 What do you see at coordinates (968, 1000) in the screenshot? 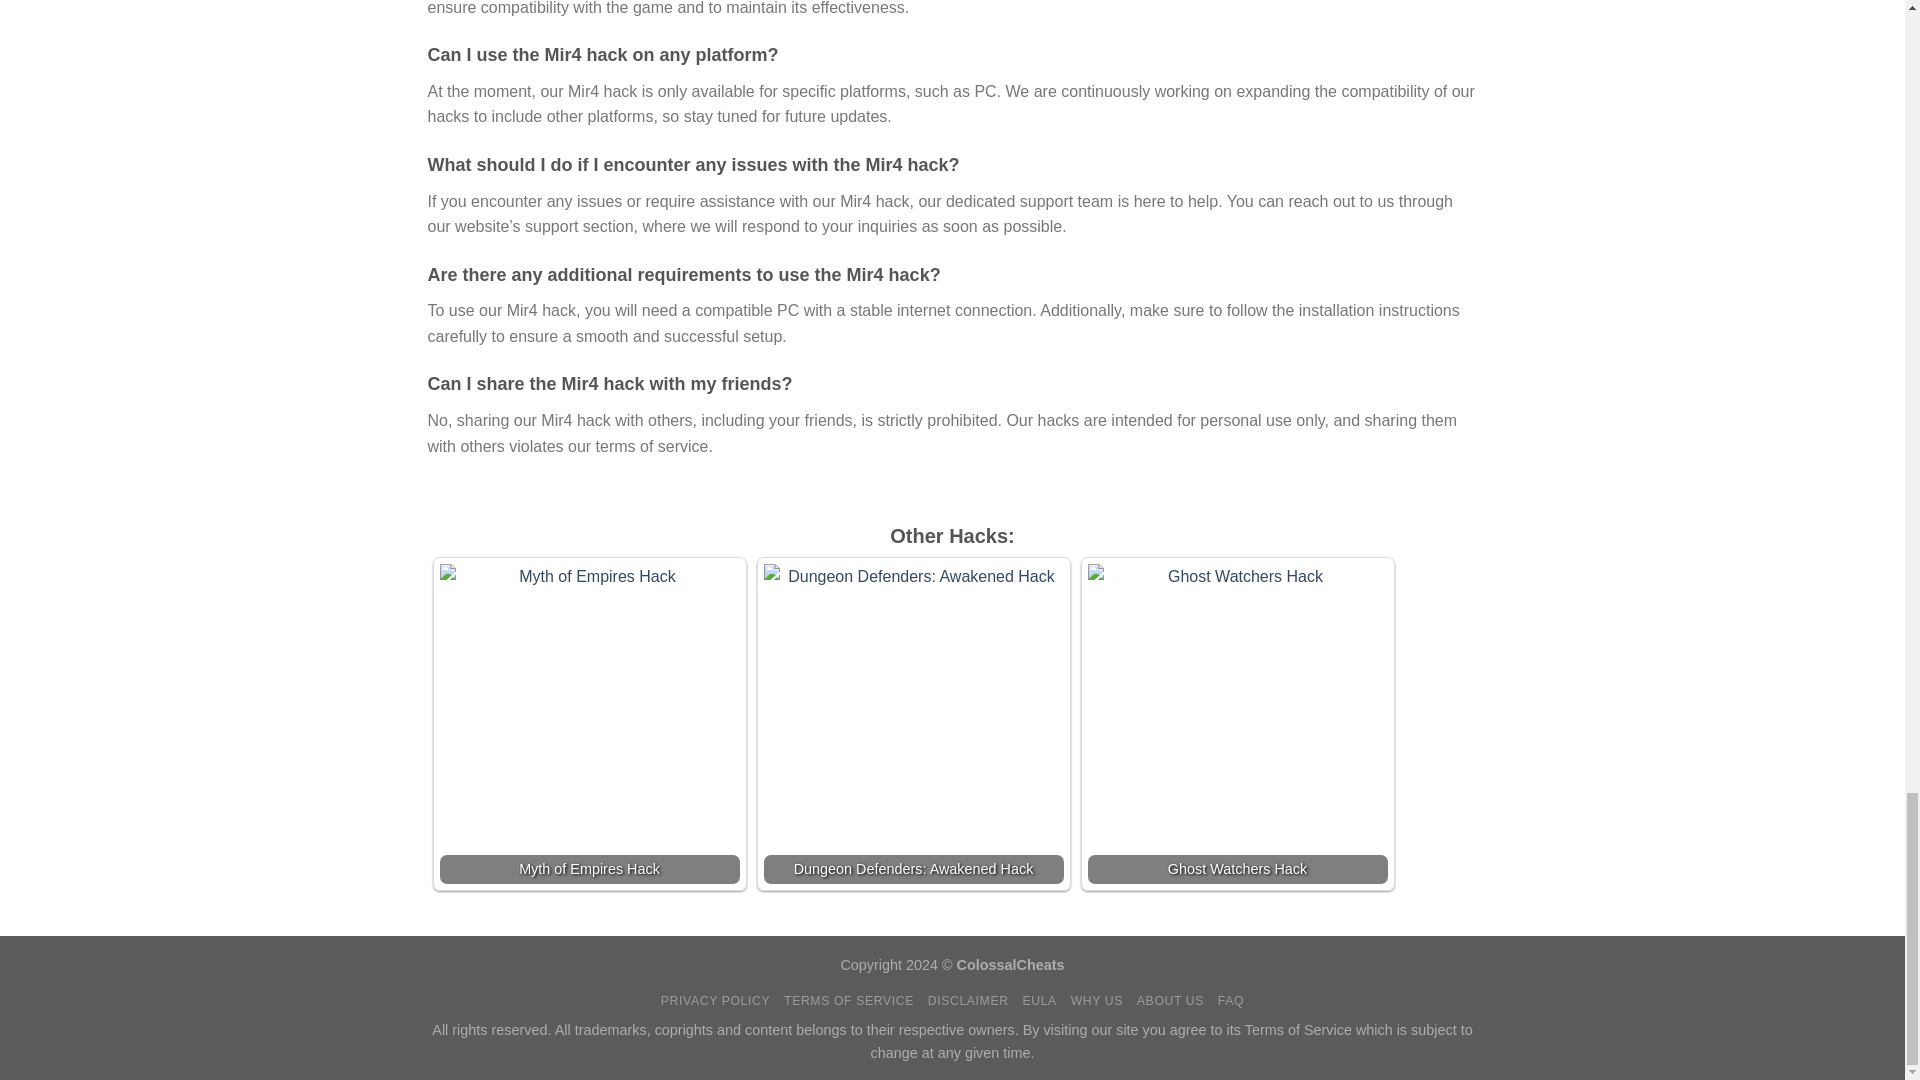
I see `DISCLAIMER` at bounding box center [968, 1000].